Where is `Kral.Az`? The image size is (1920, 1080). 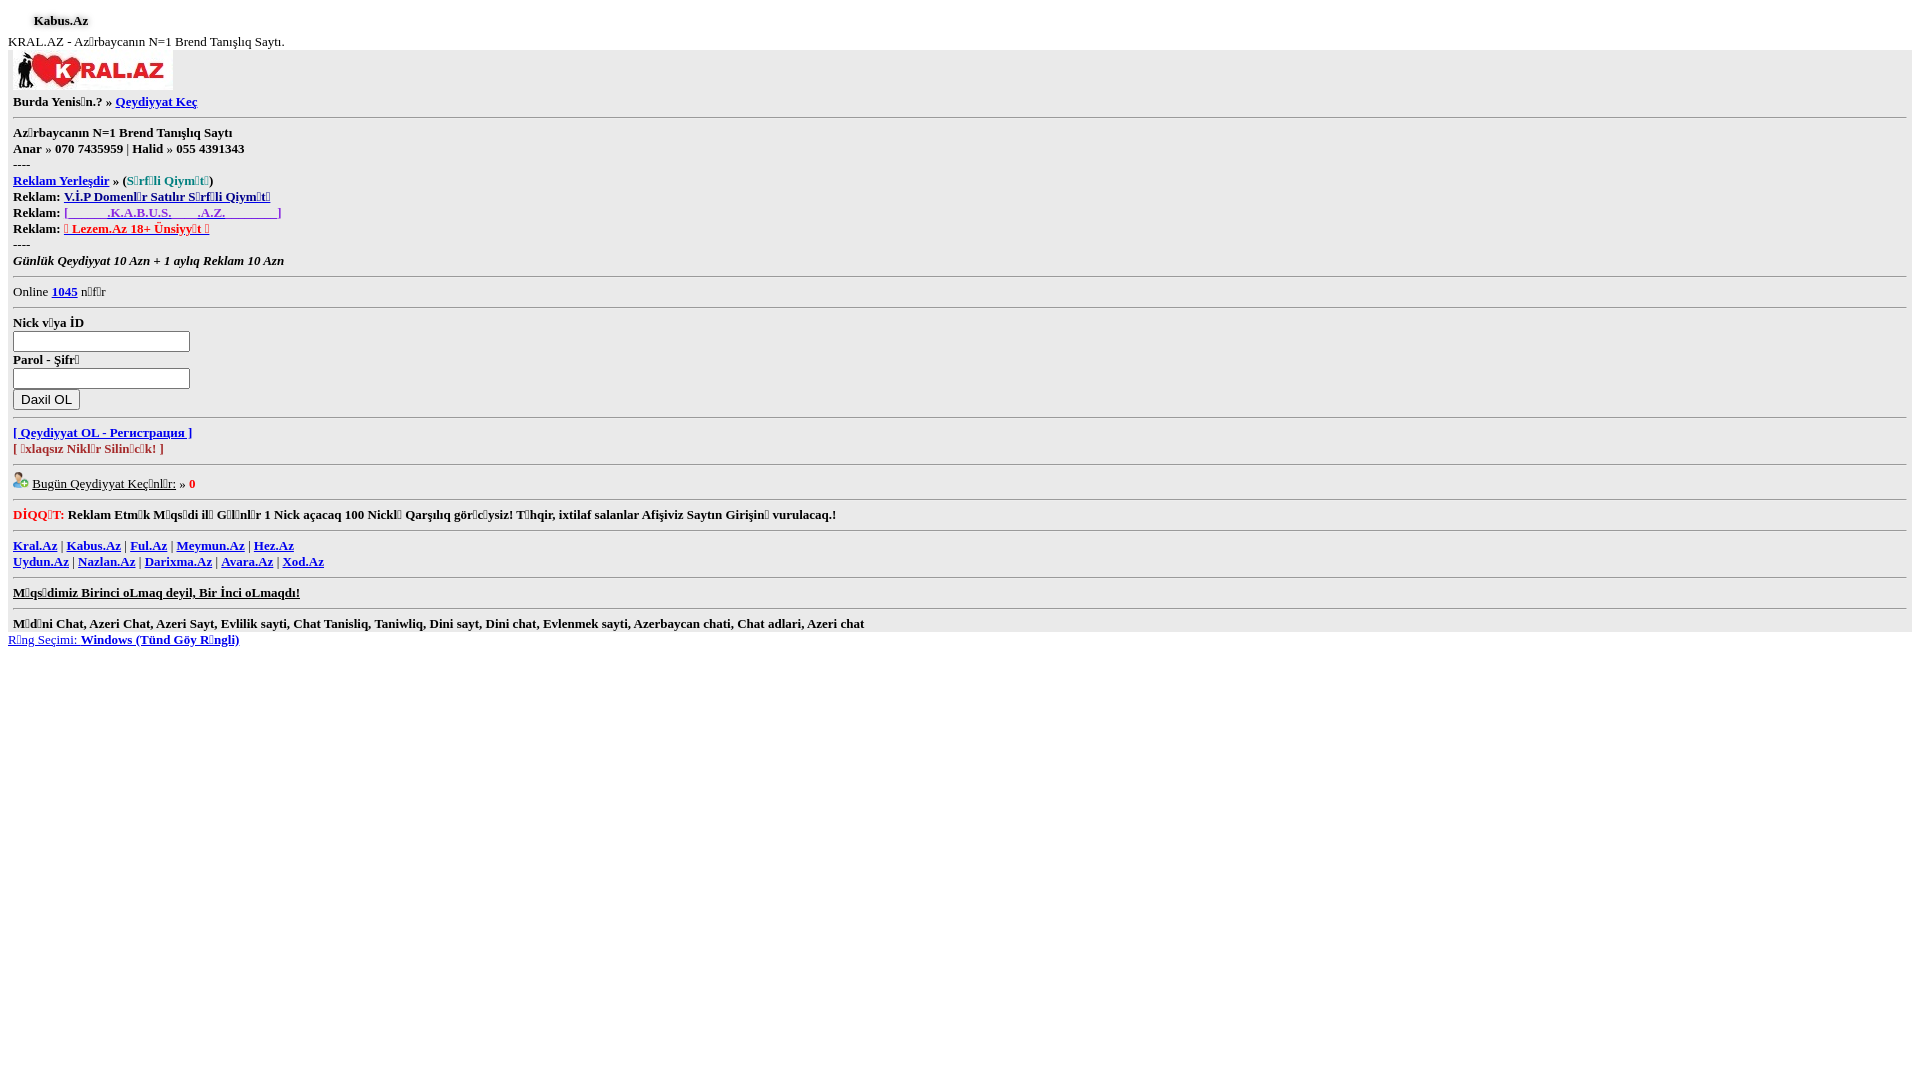 Kral.Az is located at coordinates (35, 546).